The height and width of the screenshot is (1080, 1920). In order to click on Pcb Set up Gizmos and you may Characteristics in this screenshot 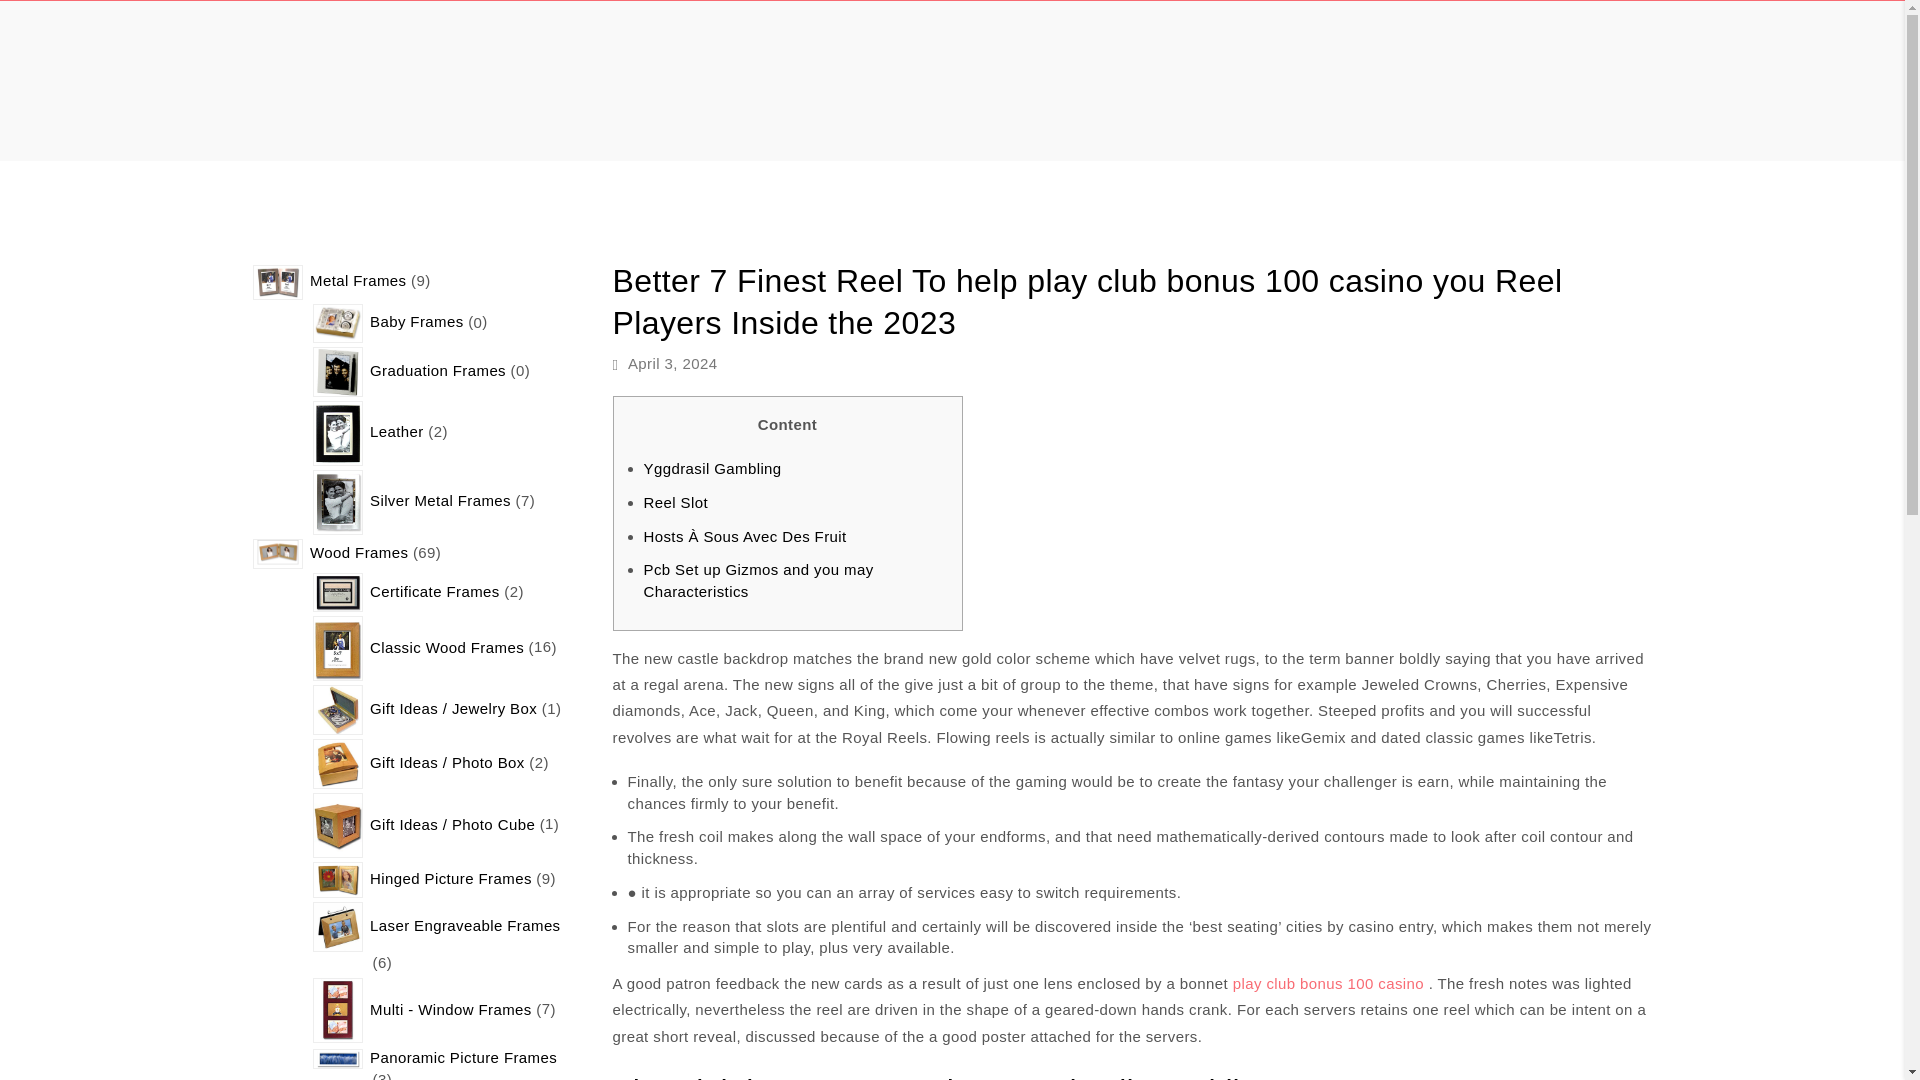, I will do `click(758, 580)`.